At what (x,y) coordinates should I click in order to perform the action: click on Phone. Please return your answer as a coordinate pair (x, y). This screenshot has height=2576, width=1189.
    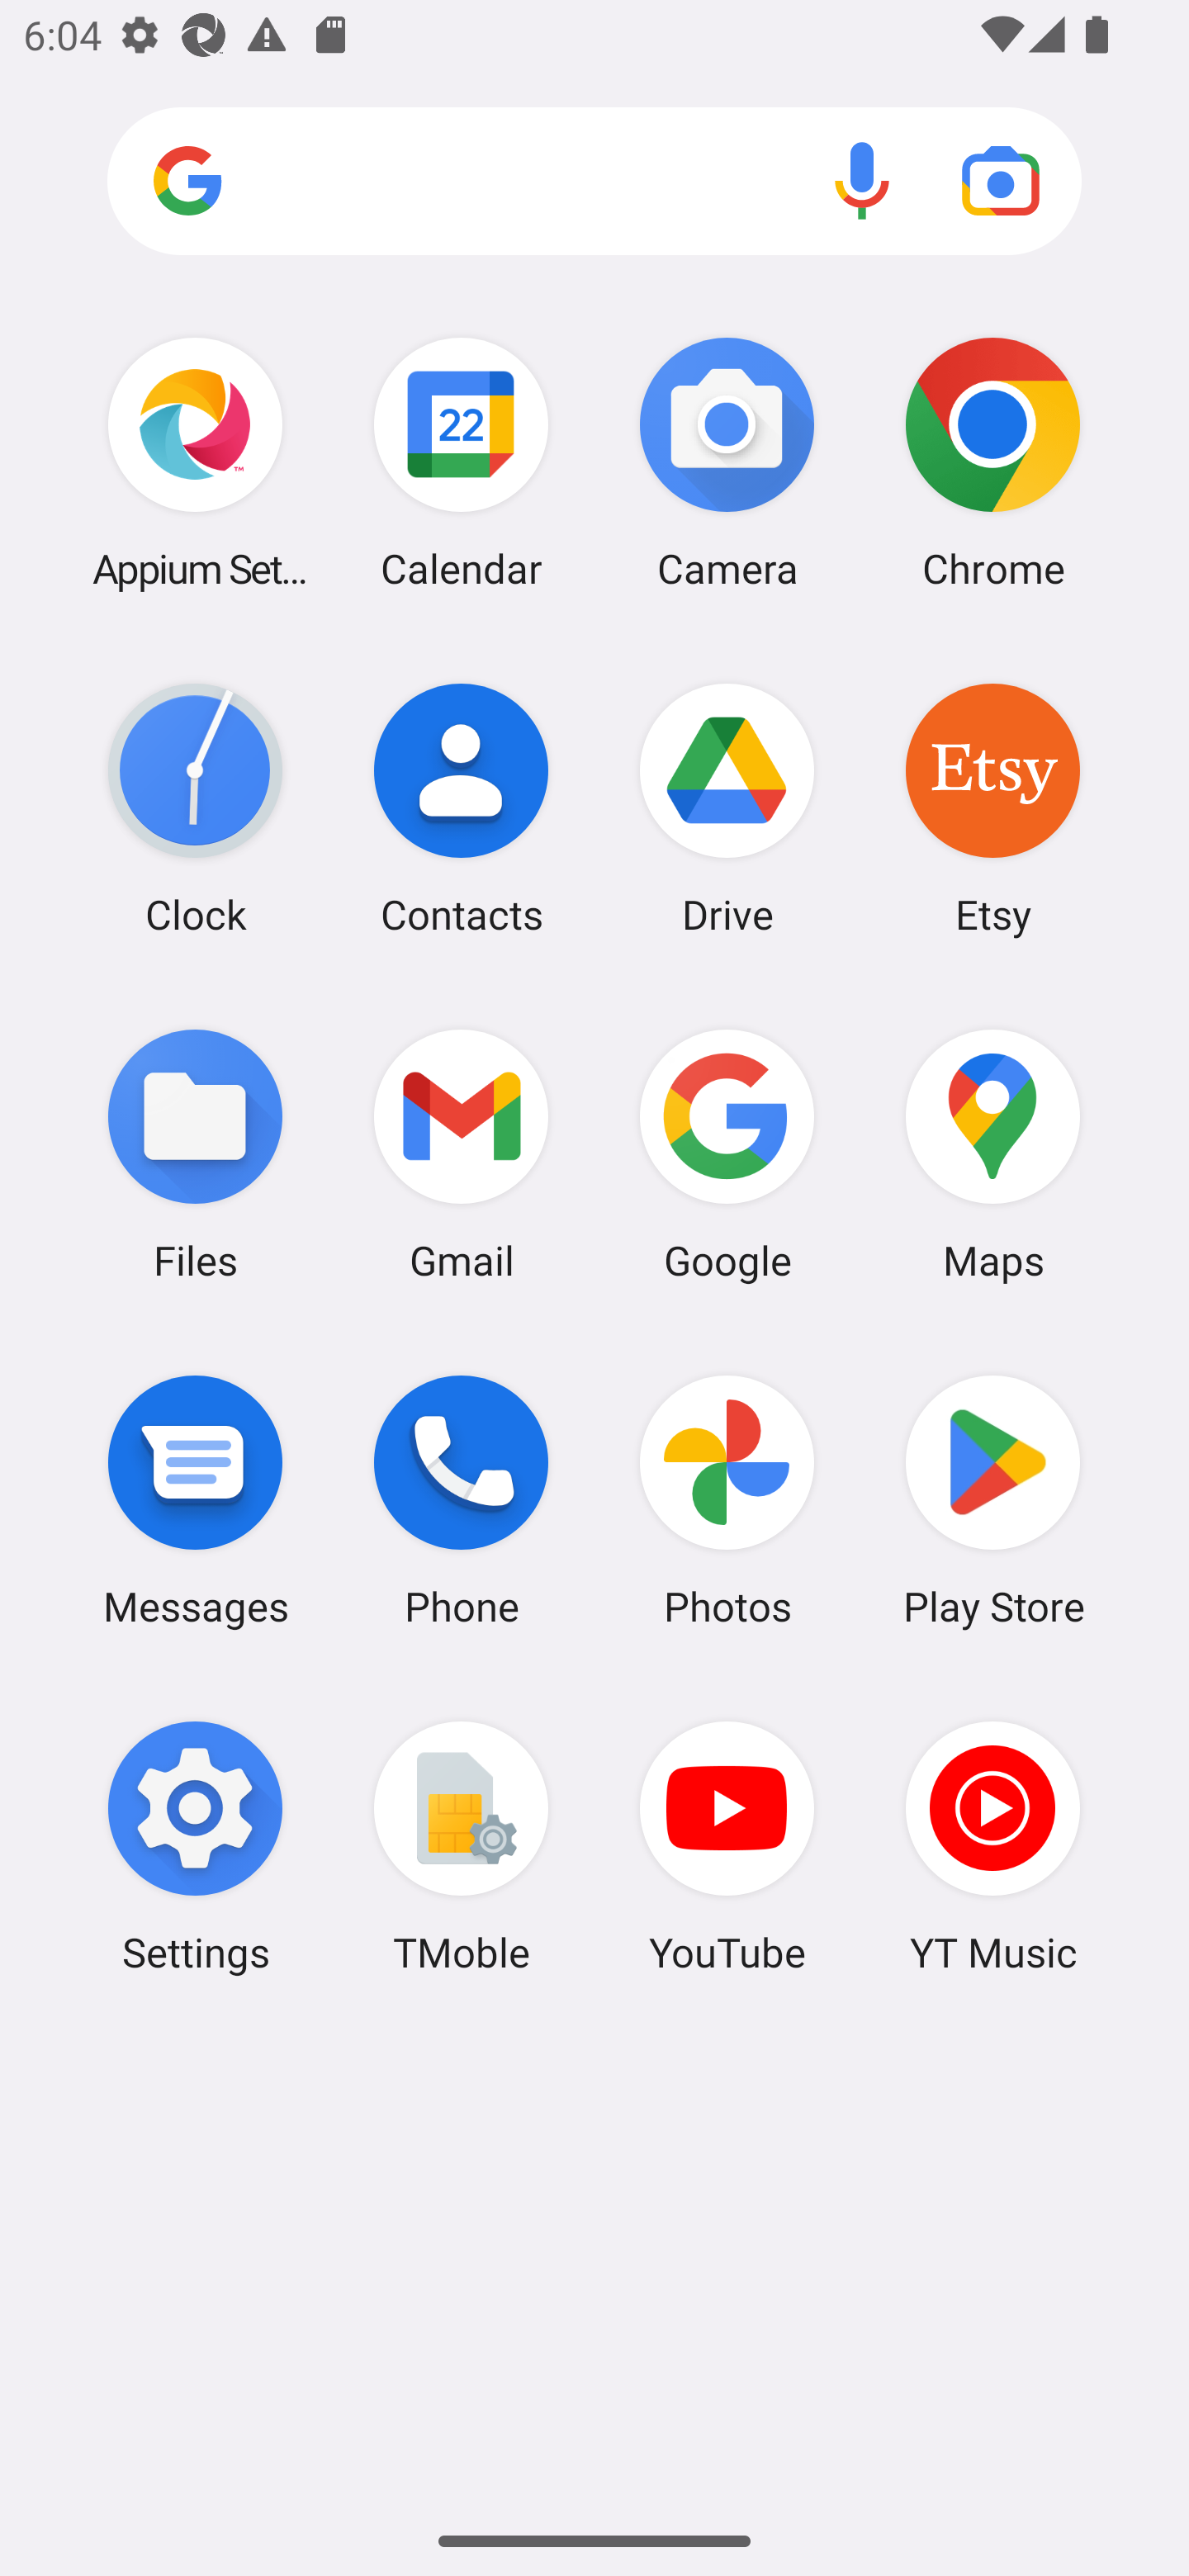
    Looking at the image, I should click on (461, 1500).